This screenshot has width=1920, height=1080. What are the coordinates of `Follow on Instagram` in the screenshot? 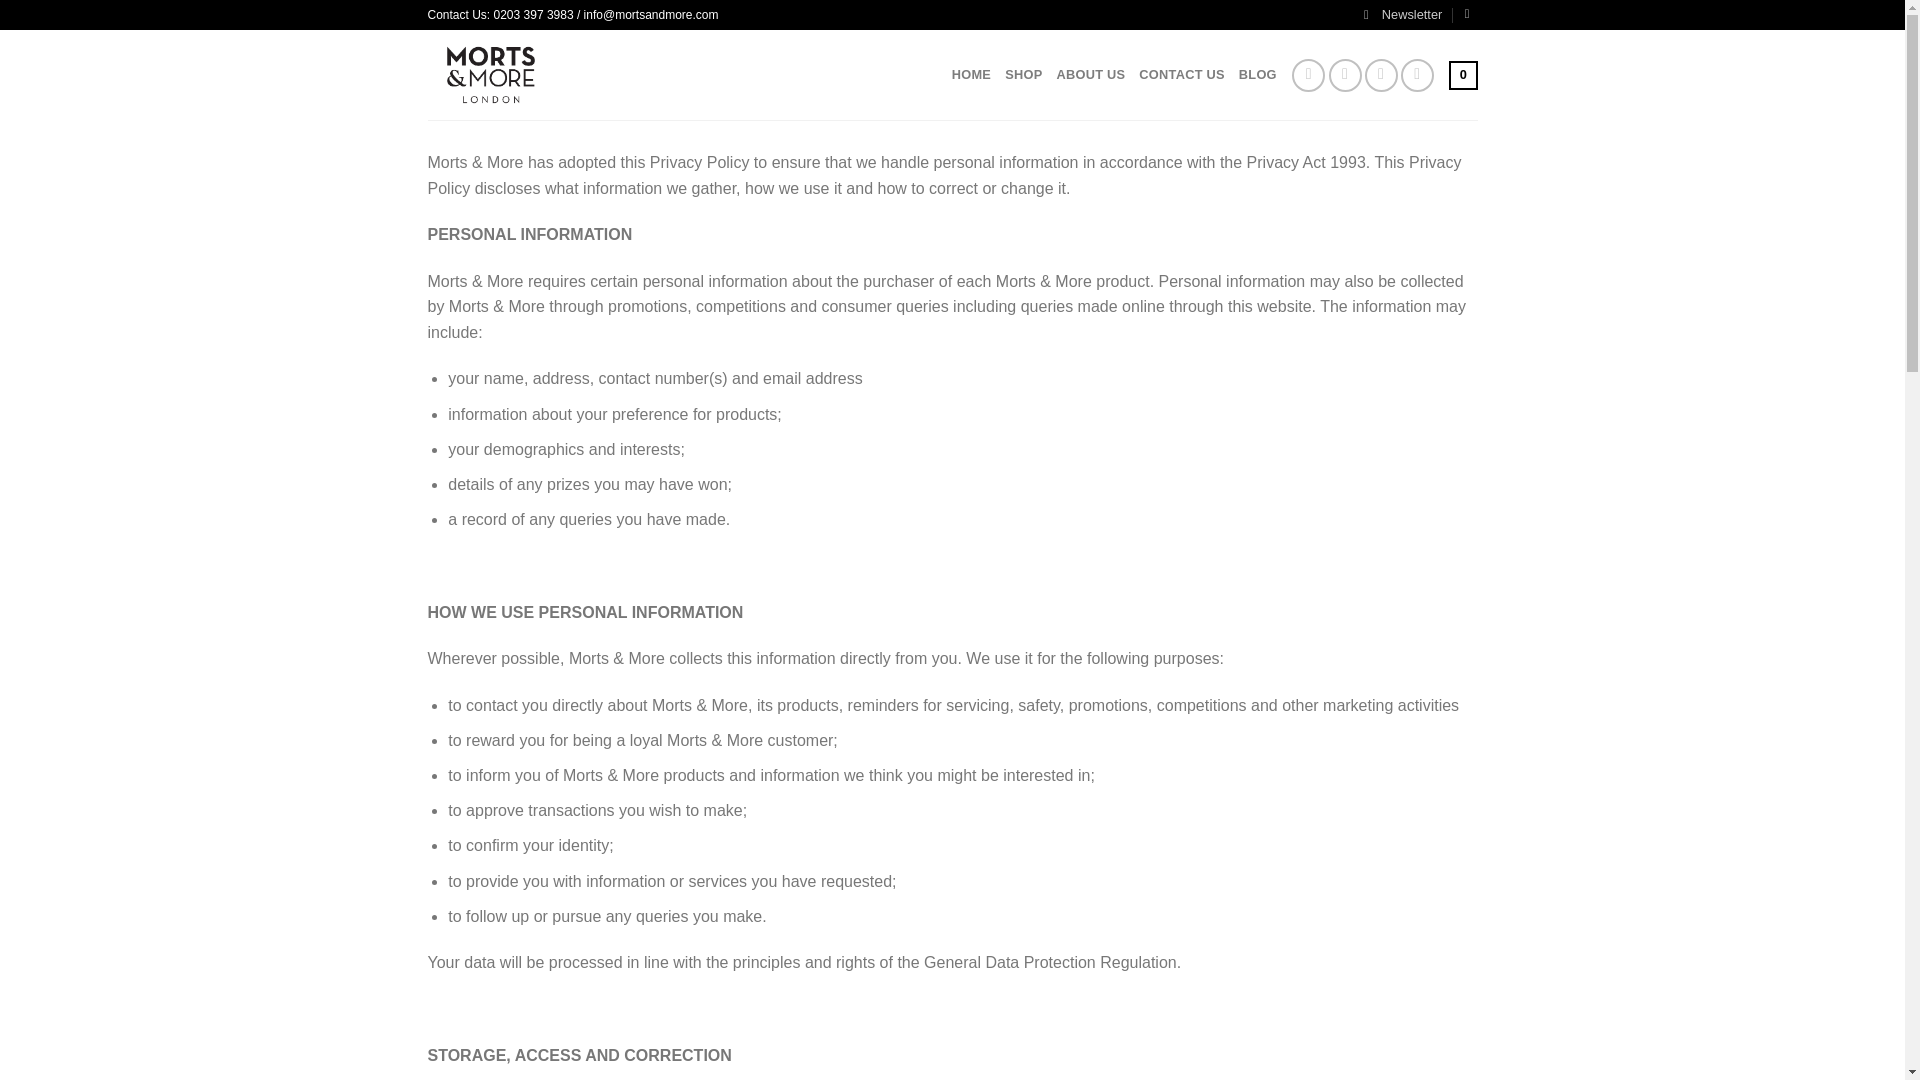 It's located at (1308, 75).